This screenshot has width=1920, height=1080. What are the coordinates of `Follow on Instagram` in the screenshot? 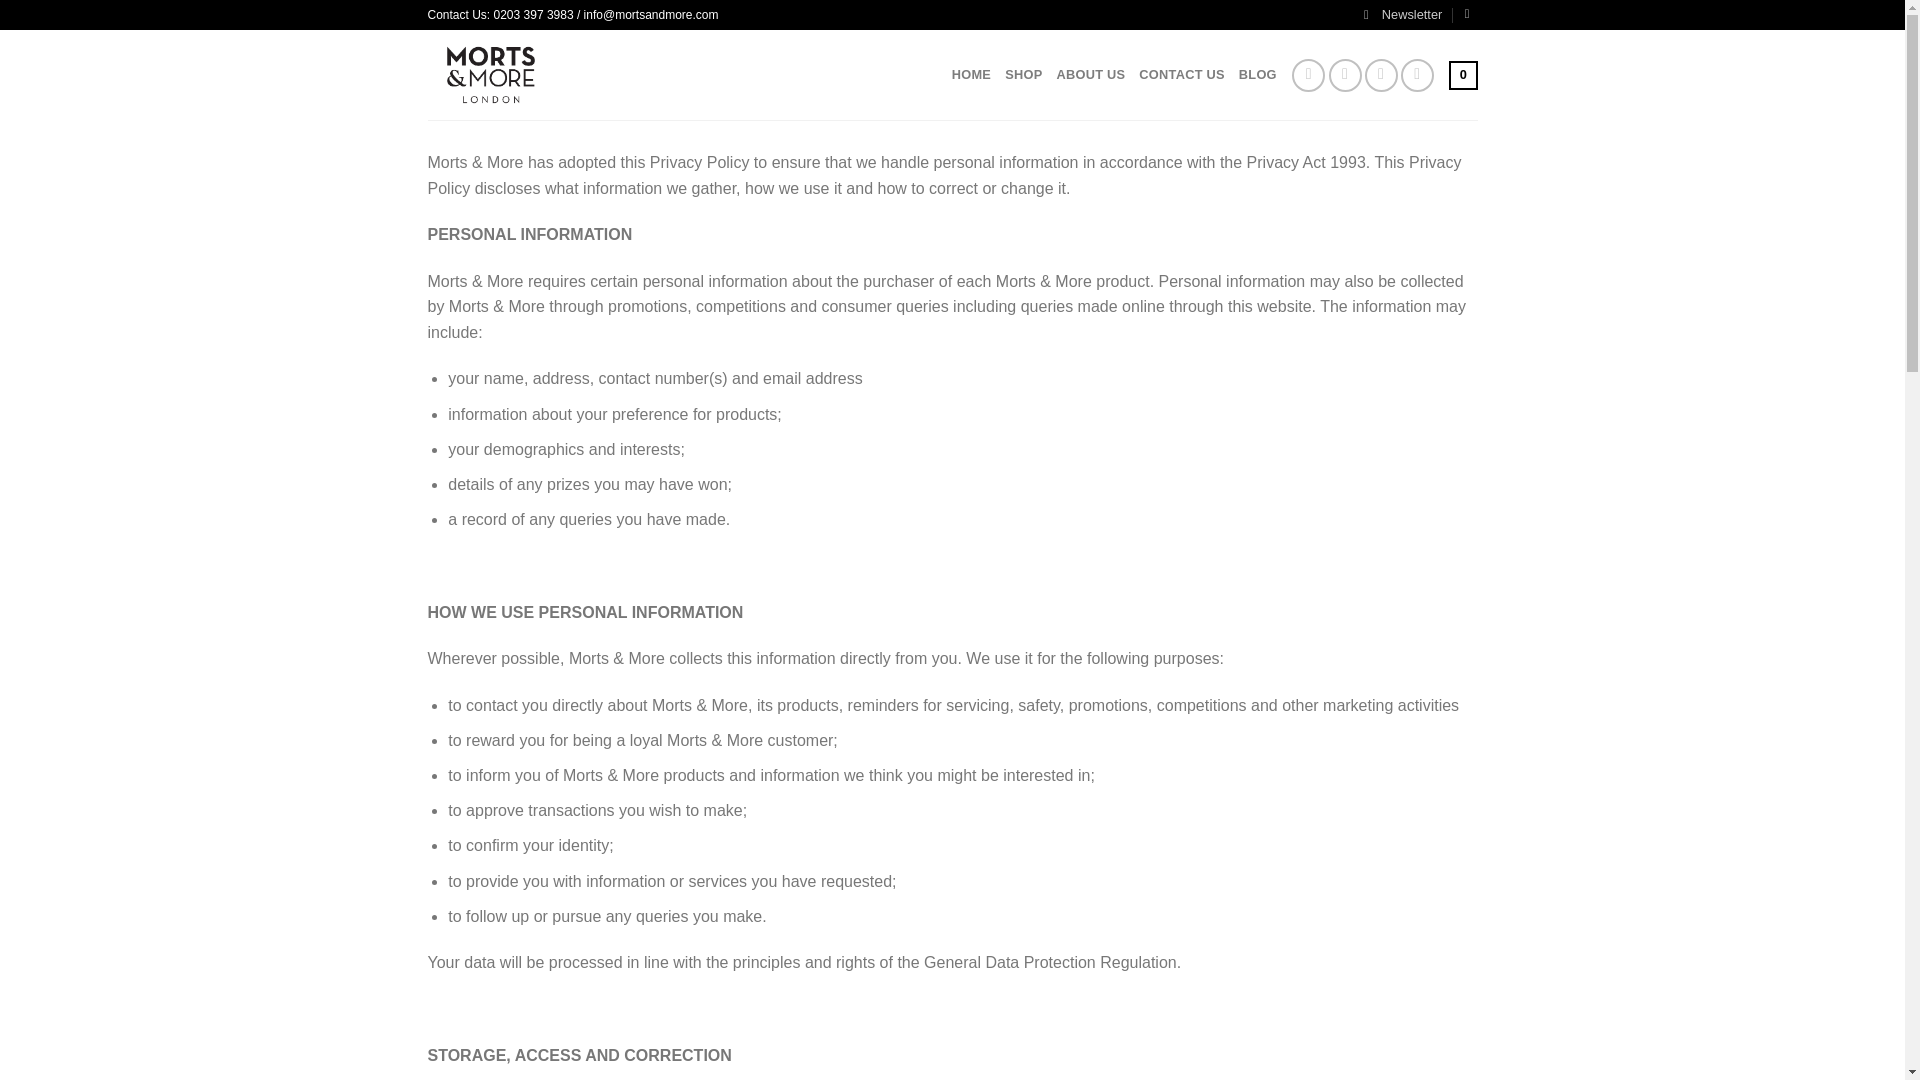 It's located at (1308, 75).